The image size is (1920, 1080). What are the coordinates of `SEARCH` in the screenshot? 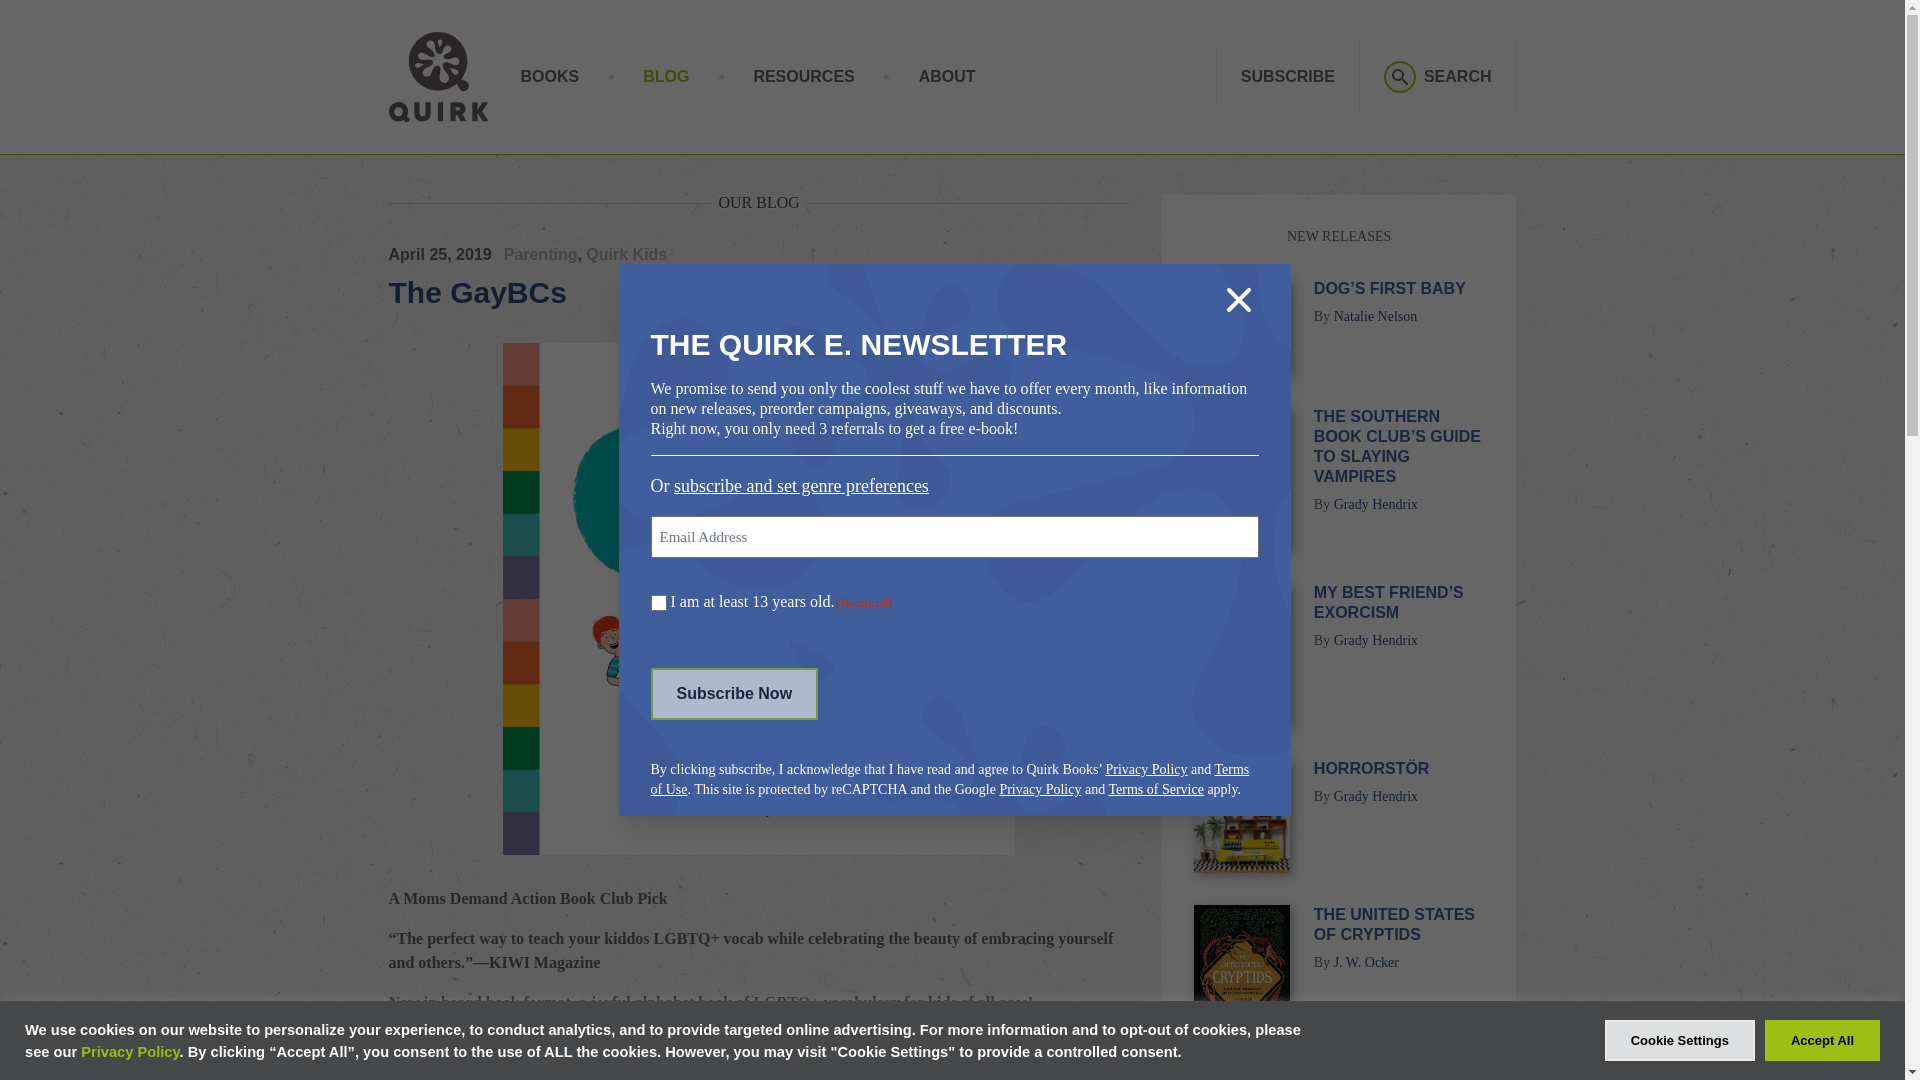 It's located at (1438, 77).